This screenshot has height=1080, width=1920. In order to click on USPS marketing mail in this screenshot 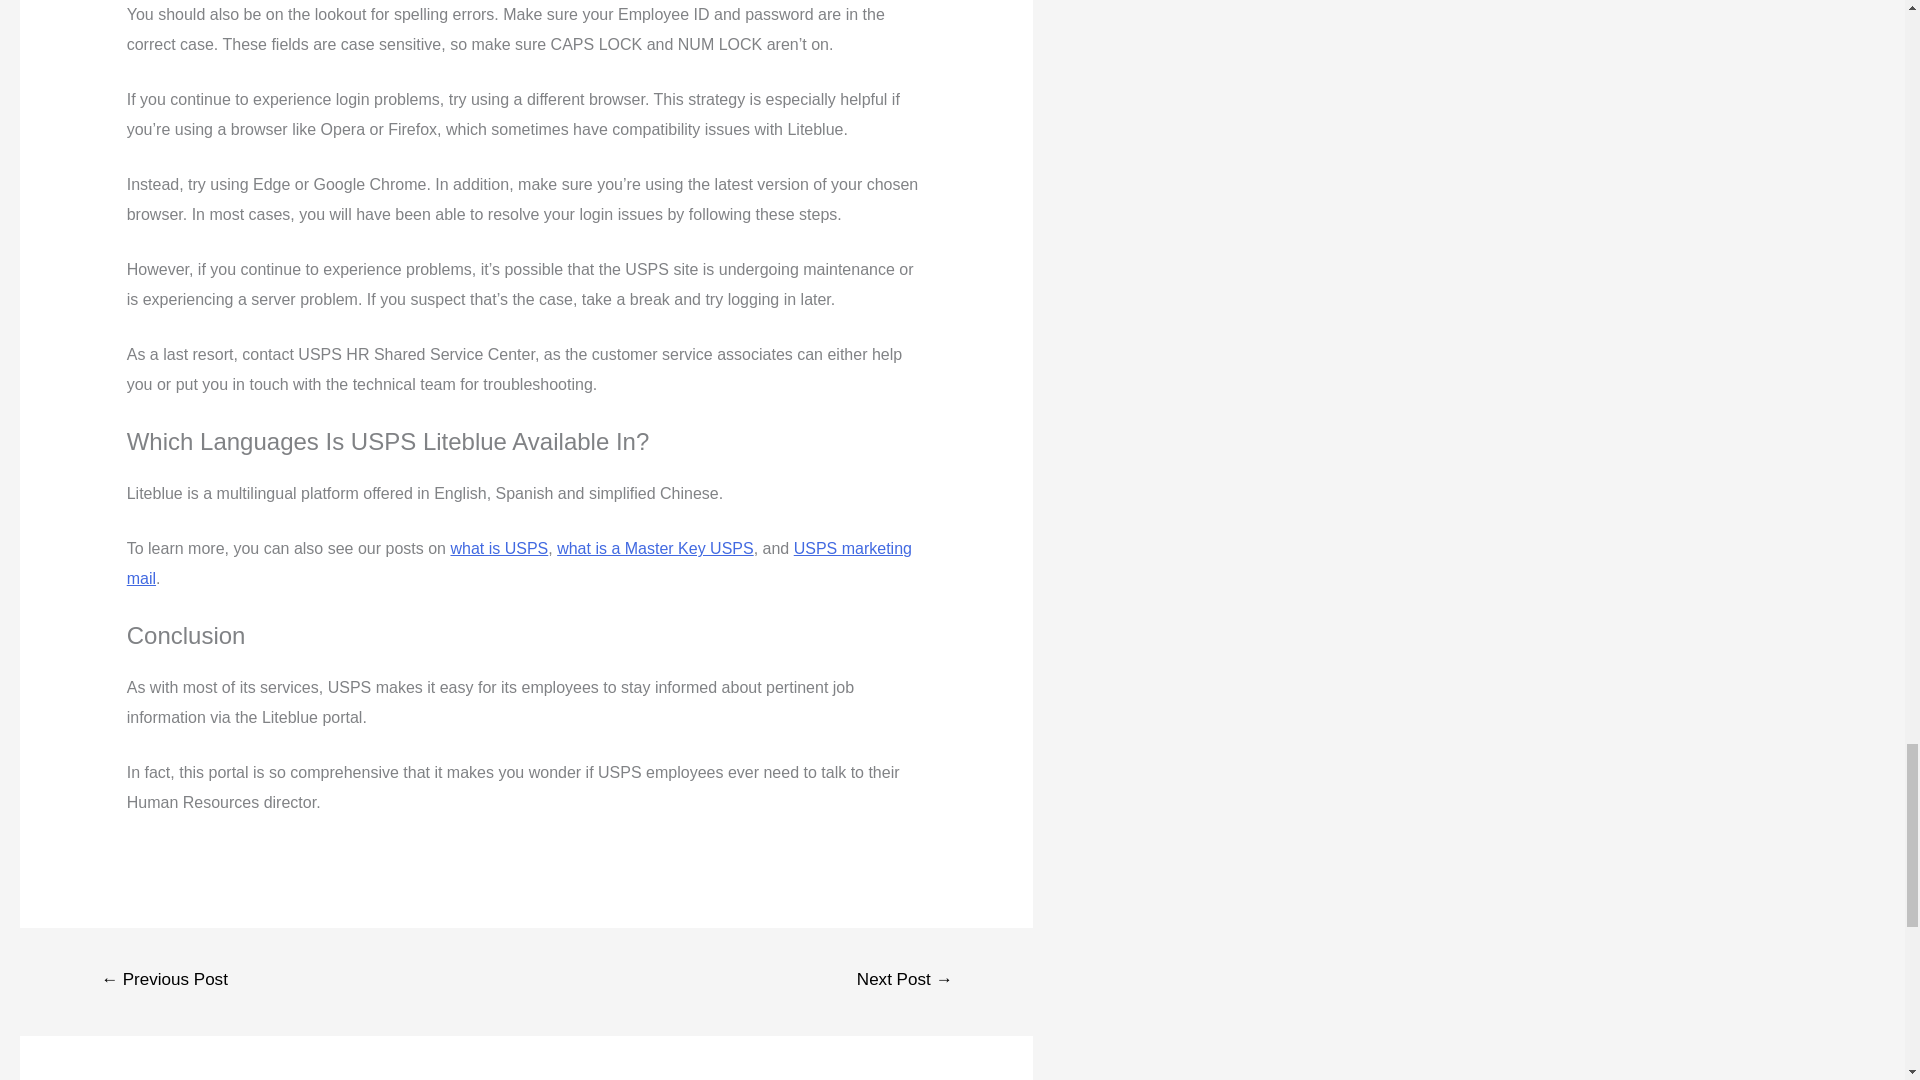, I will do `click(519, 564)`.